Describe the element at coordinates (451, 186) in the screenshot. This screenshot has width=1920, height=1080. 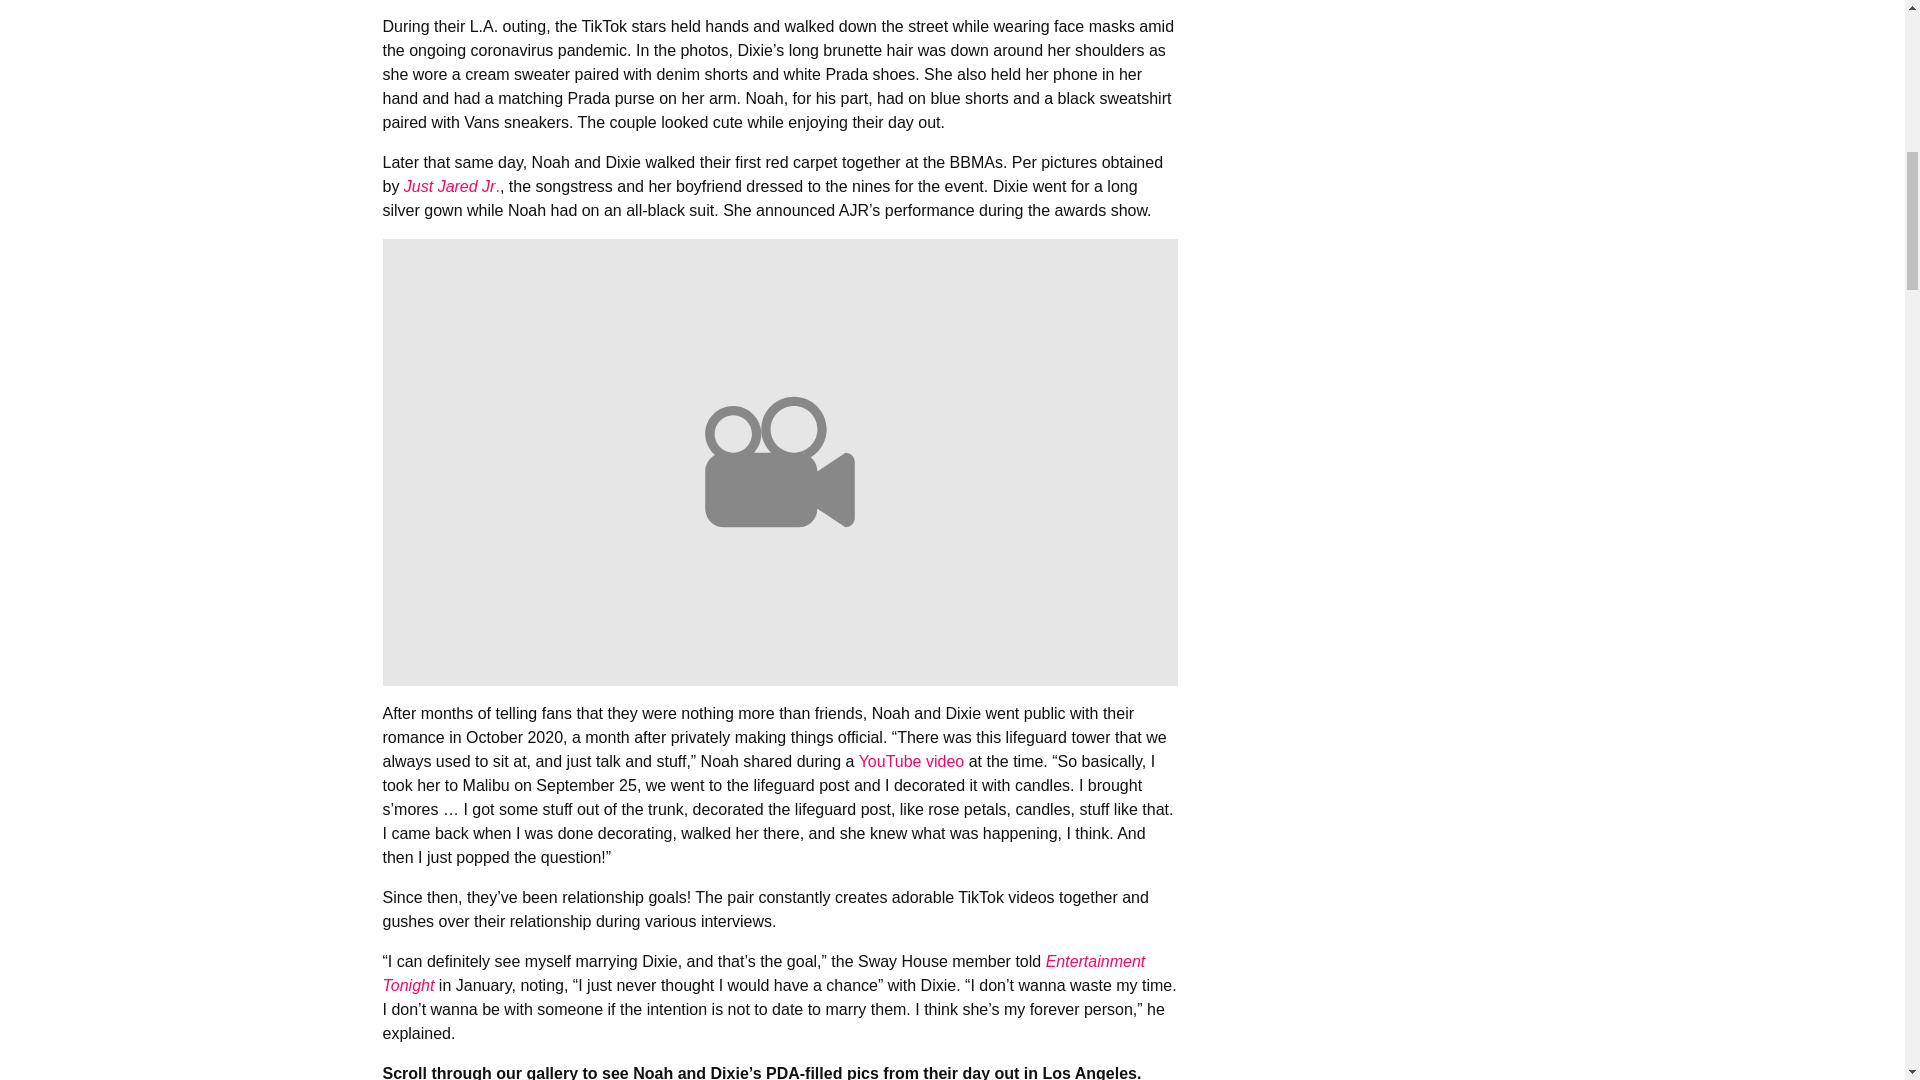
I see `Just Jared Jr.` at that location.